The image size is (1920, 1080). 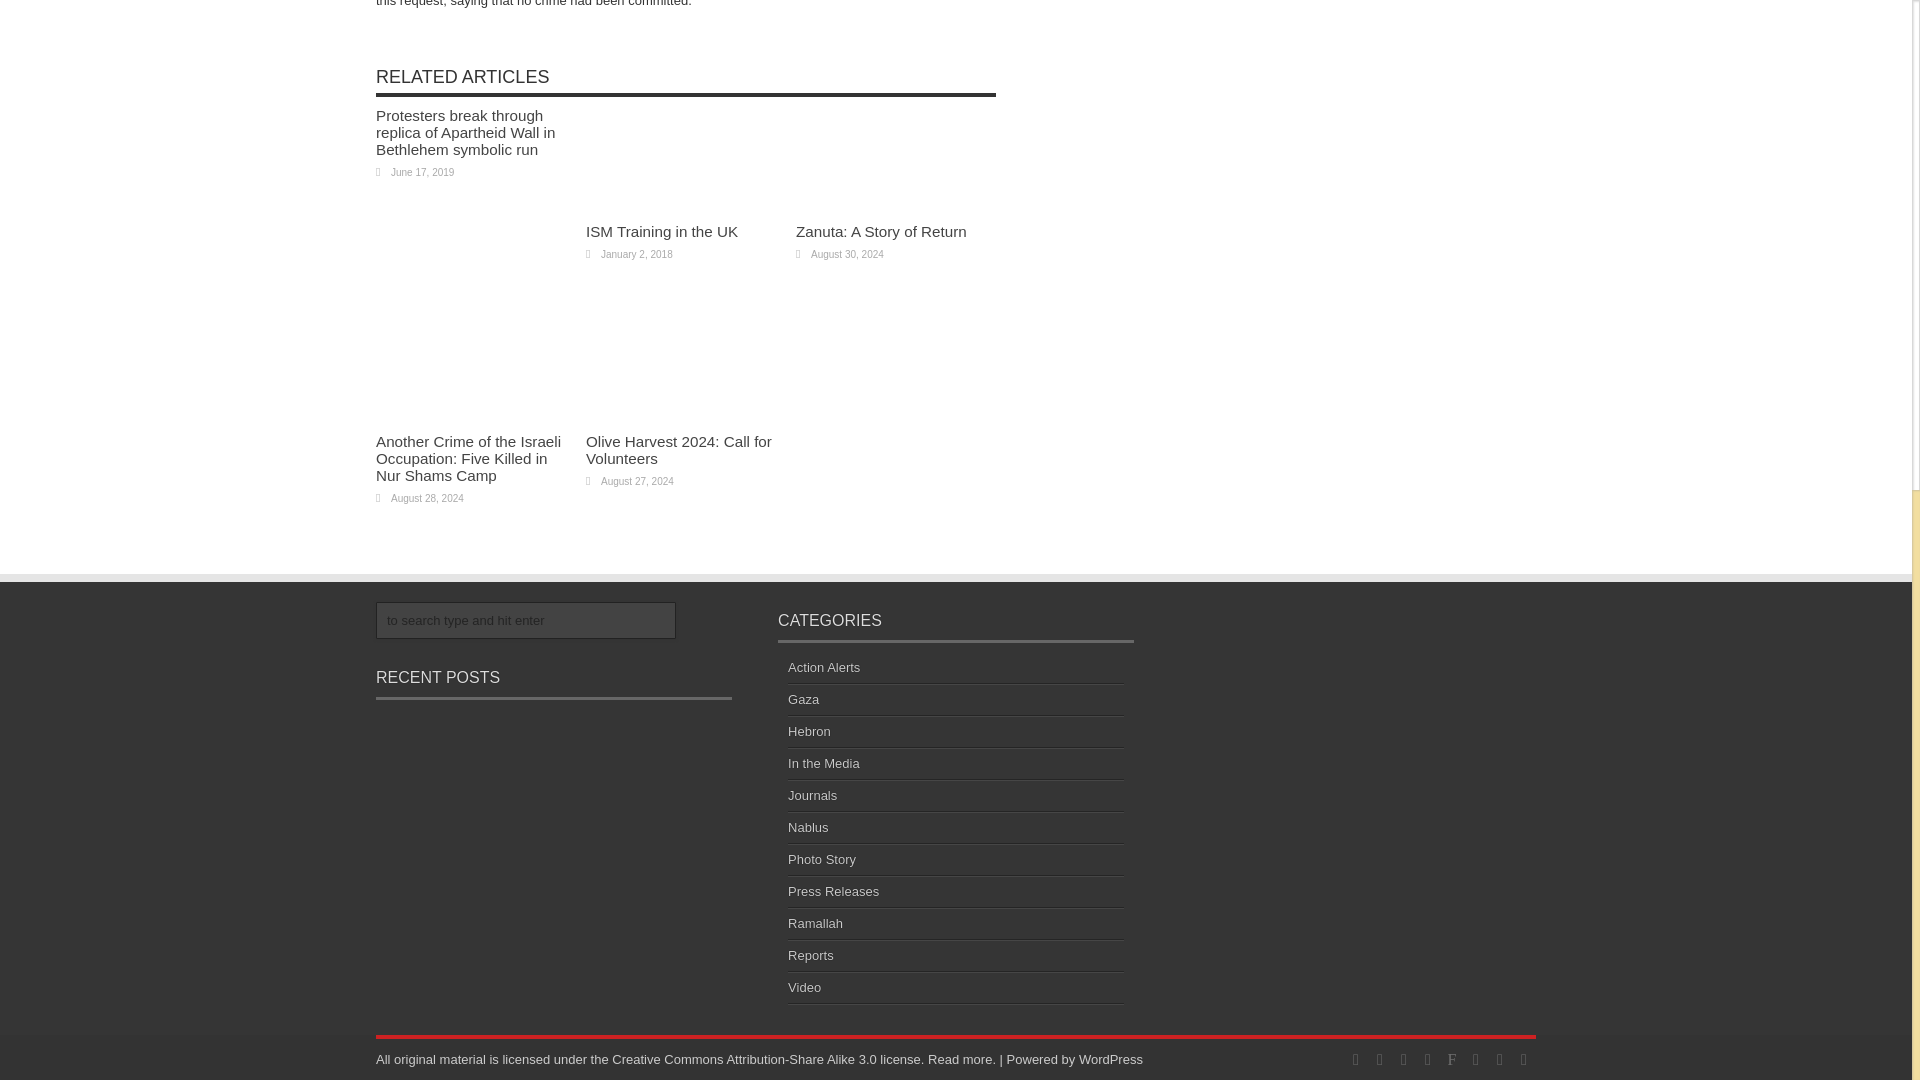 What do you see at coordinates (661, 230) in the screenshot?
I see `ISM Training in the UK` at bounding box center [661, 230].